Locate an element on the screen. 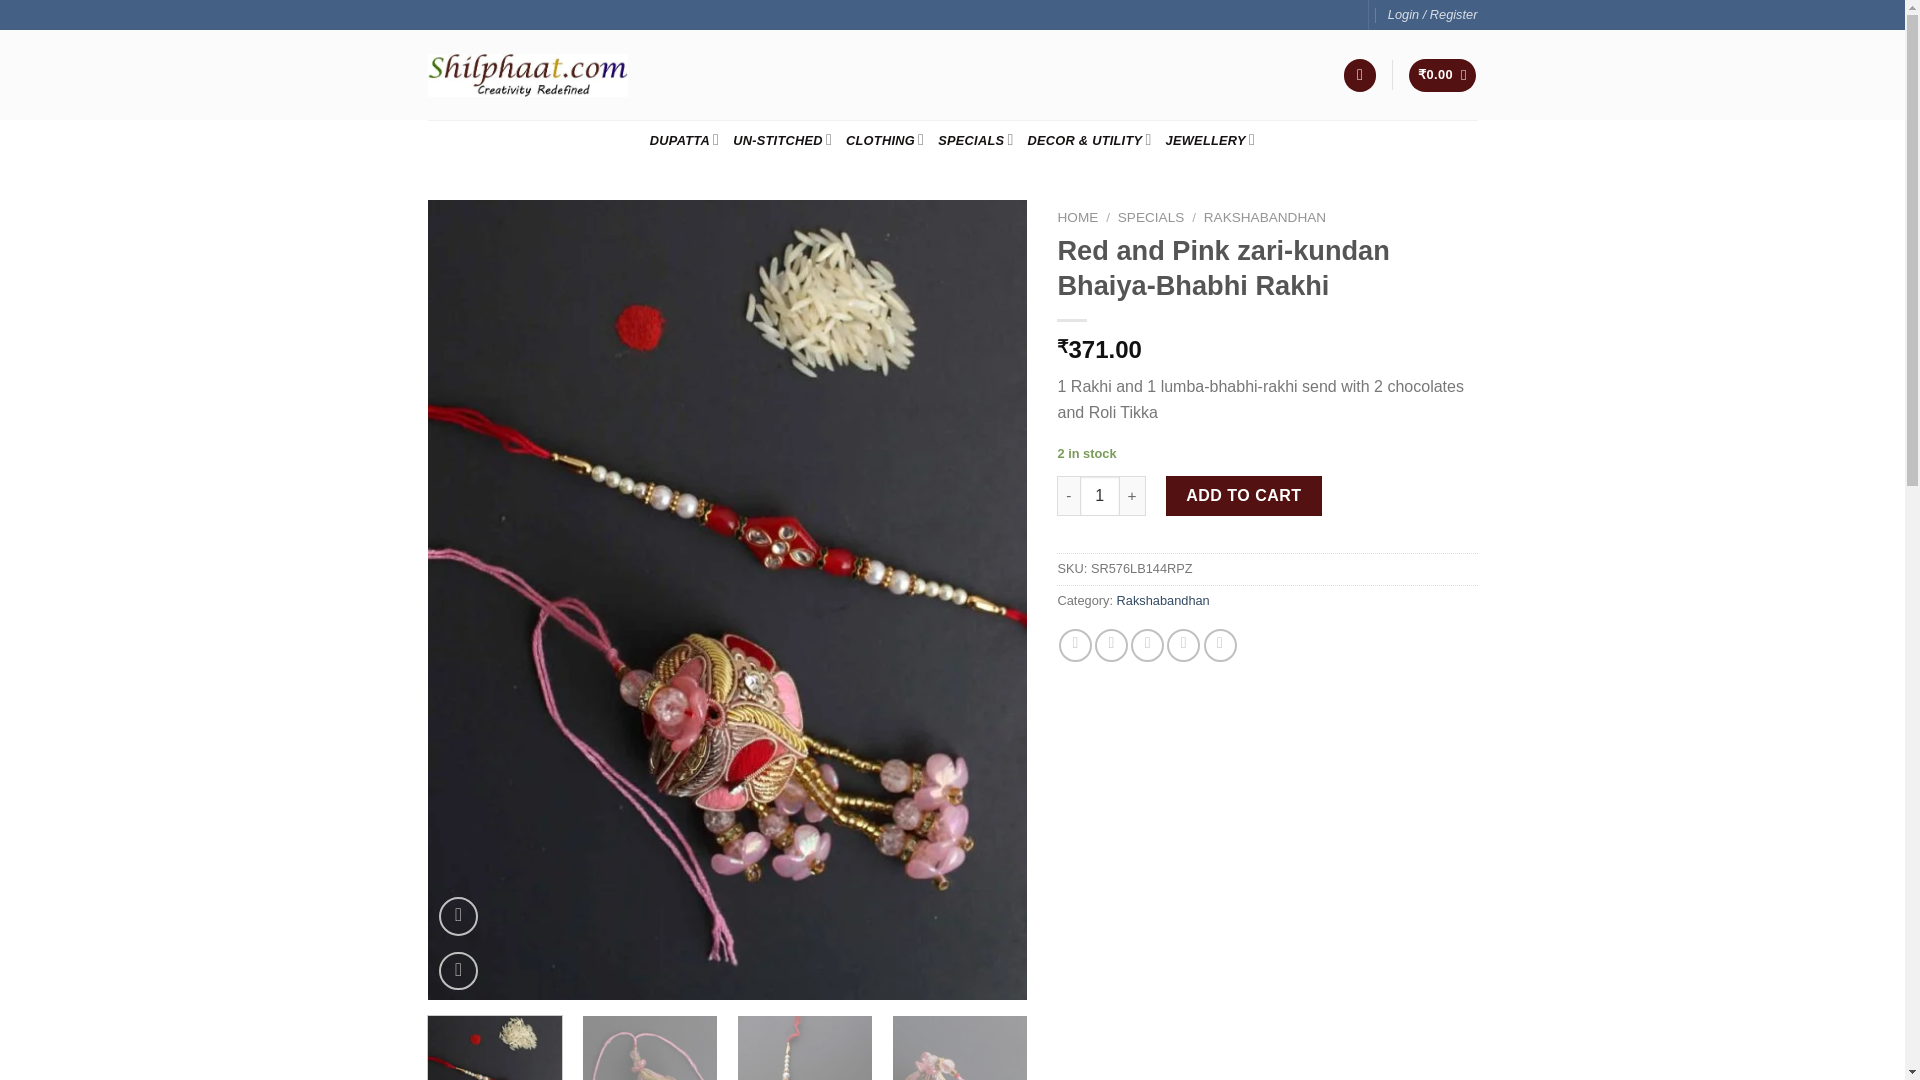 The image size is (1920, 1080). Share on Twitter is located at coordinates (1111, 645).